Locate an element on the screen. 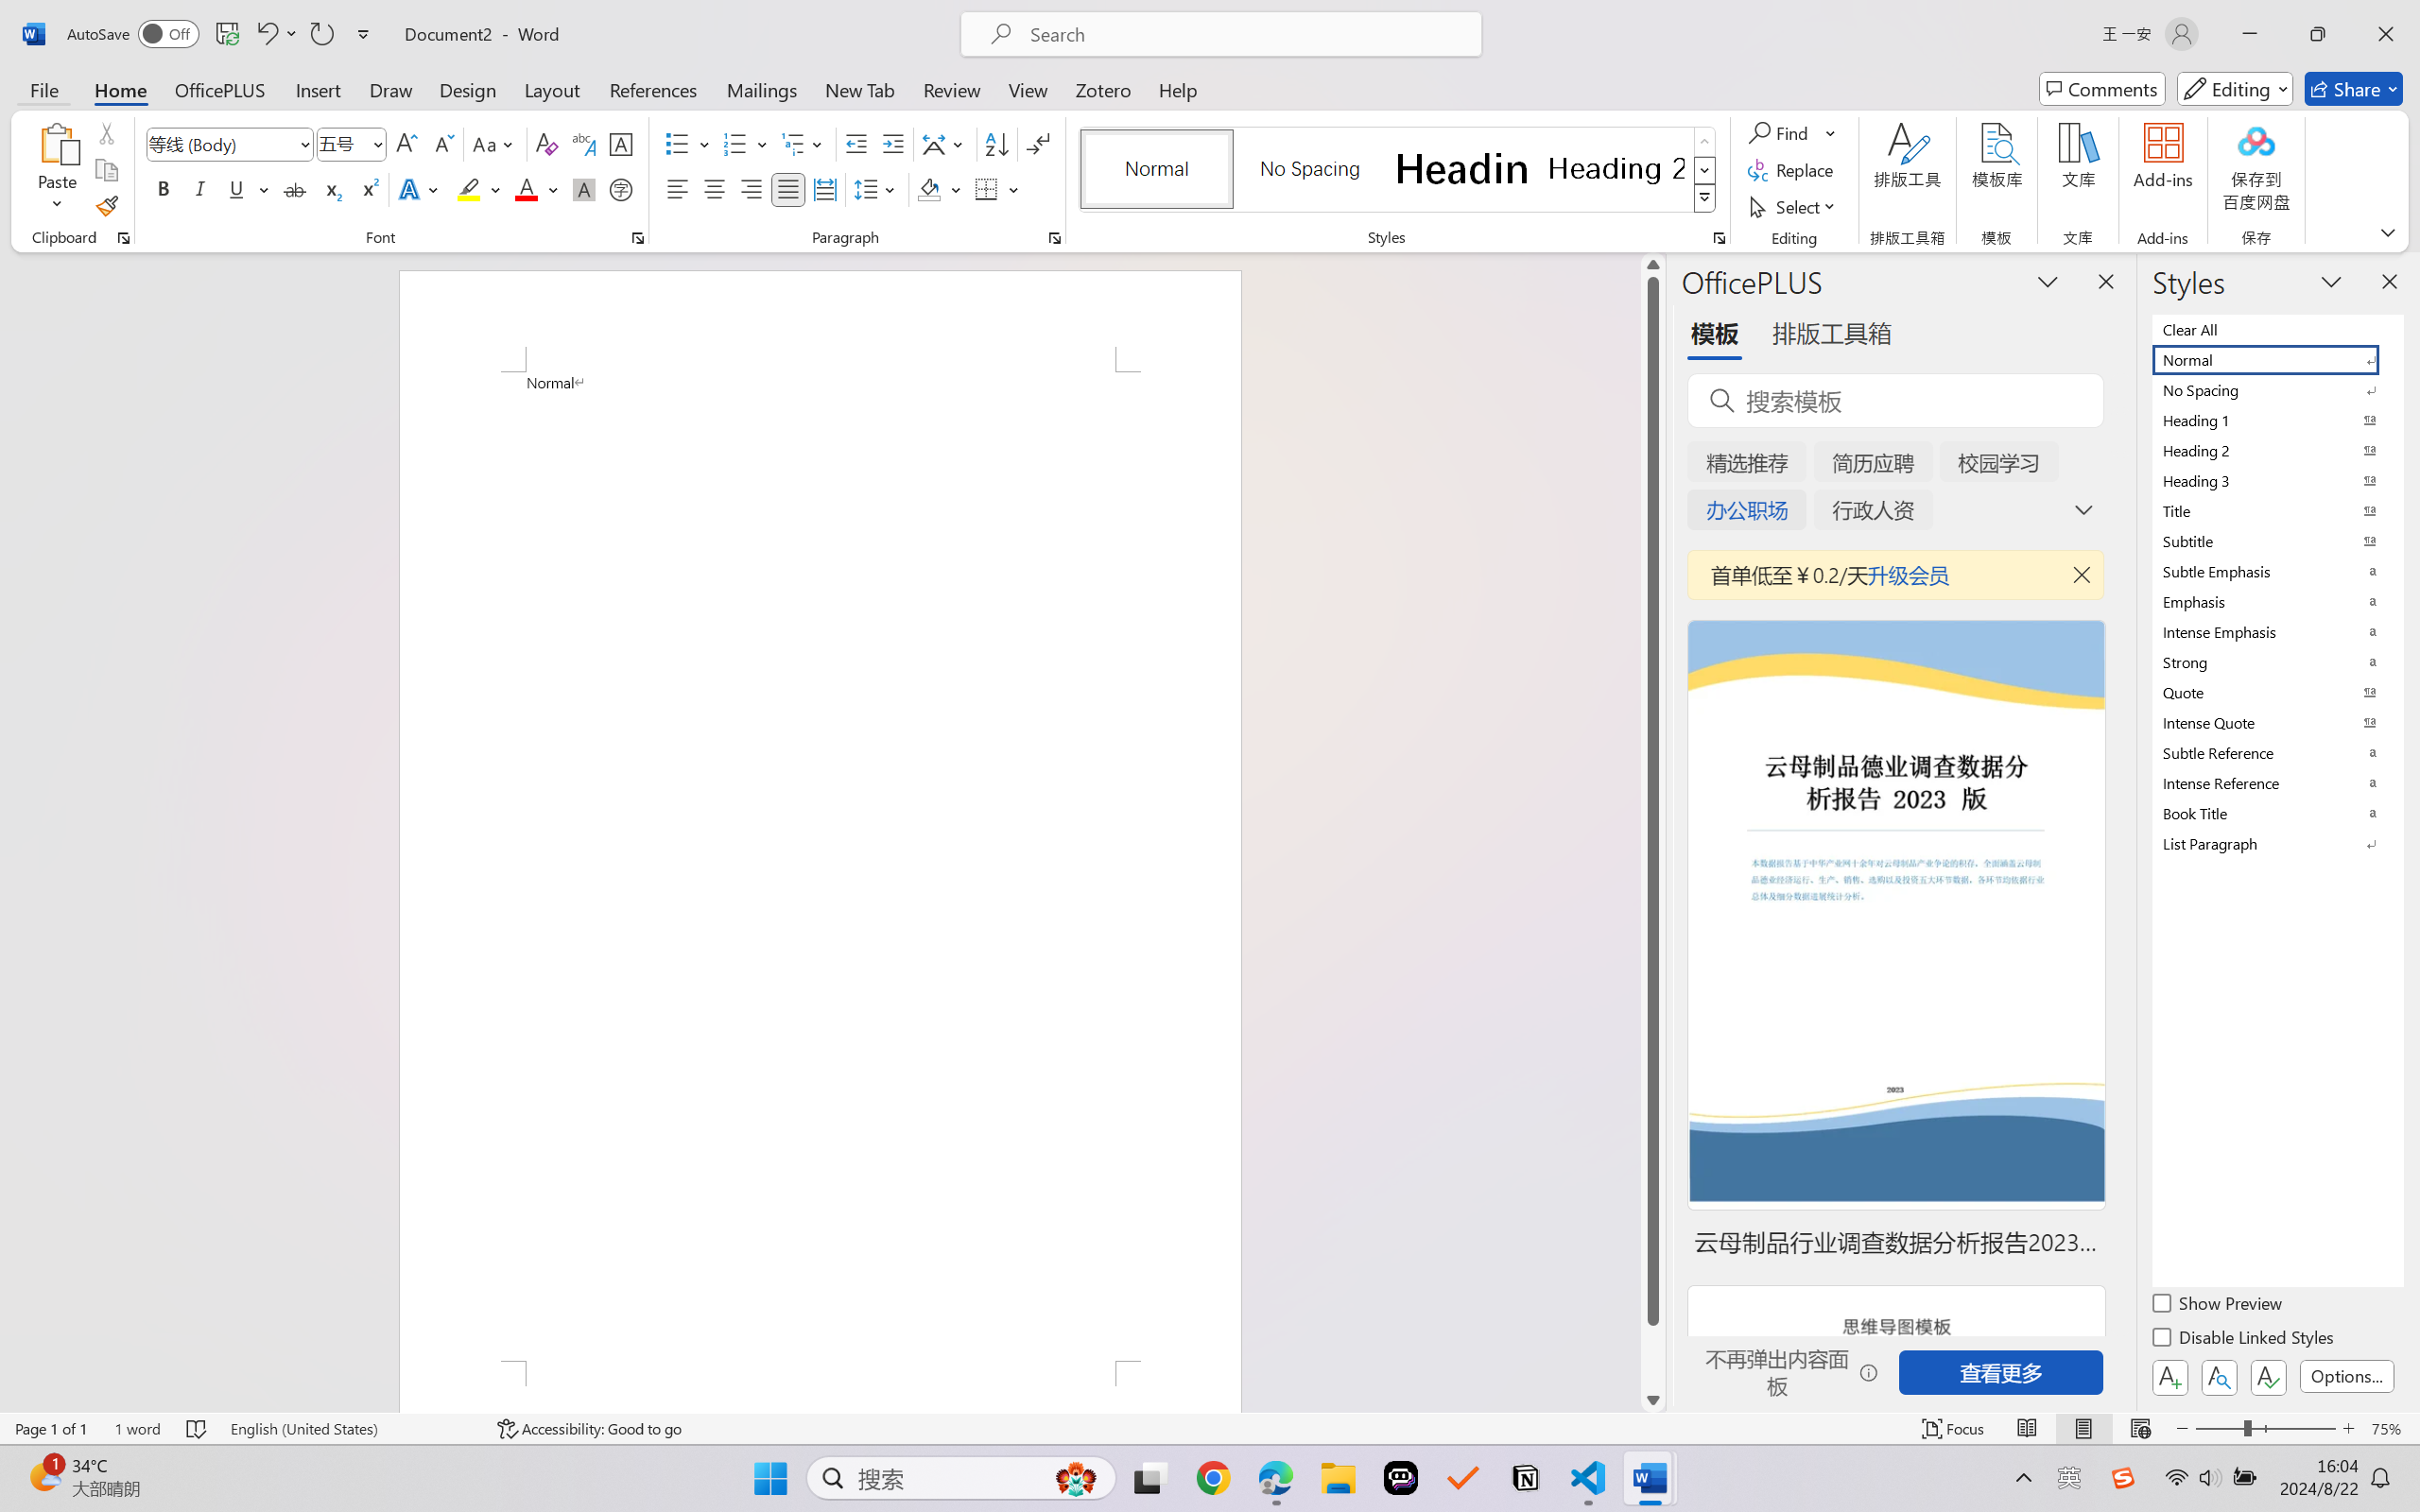  Customize Quick Access Toolbar is located at coordinates (364, 34).